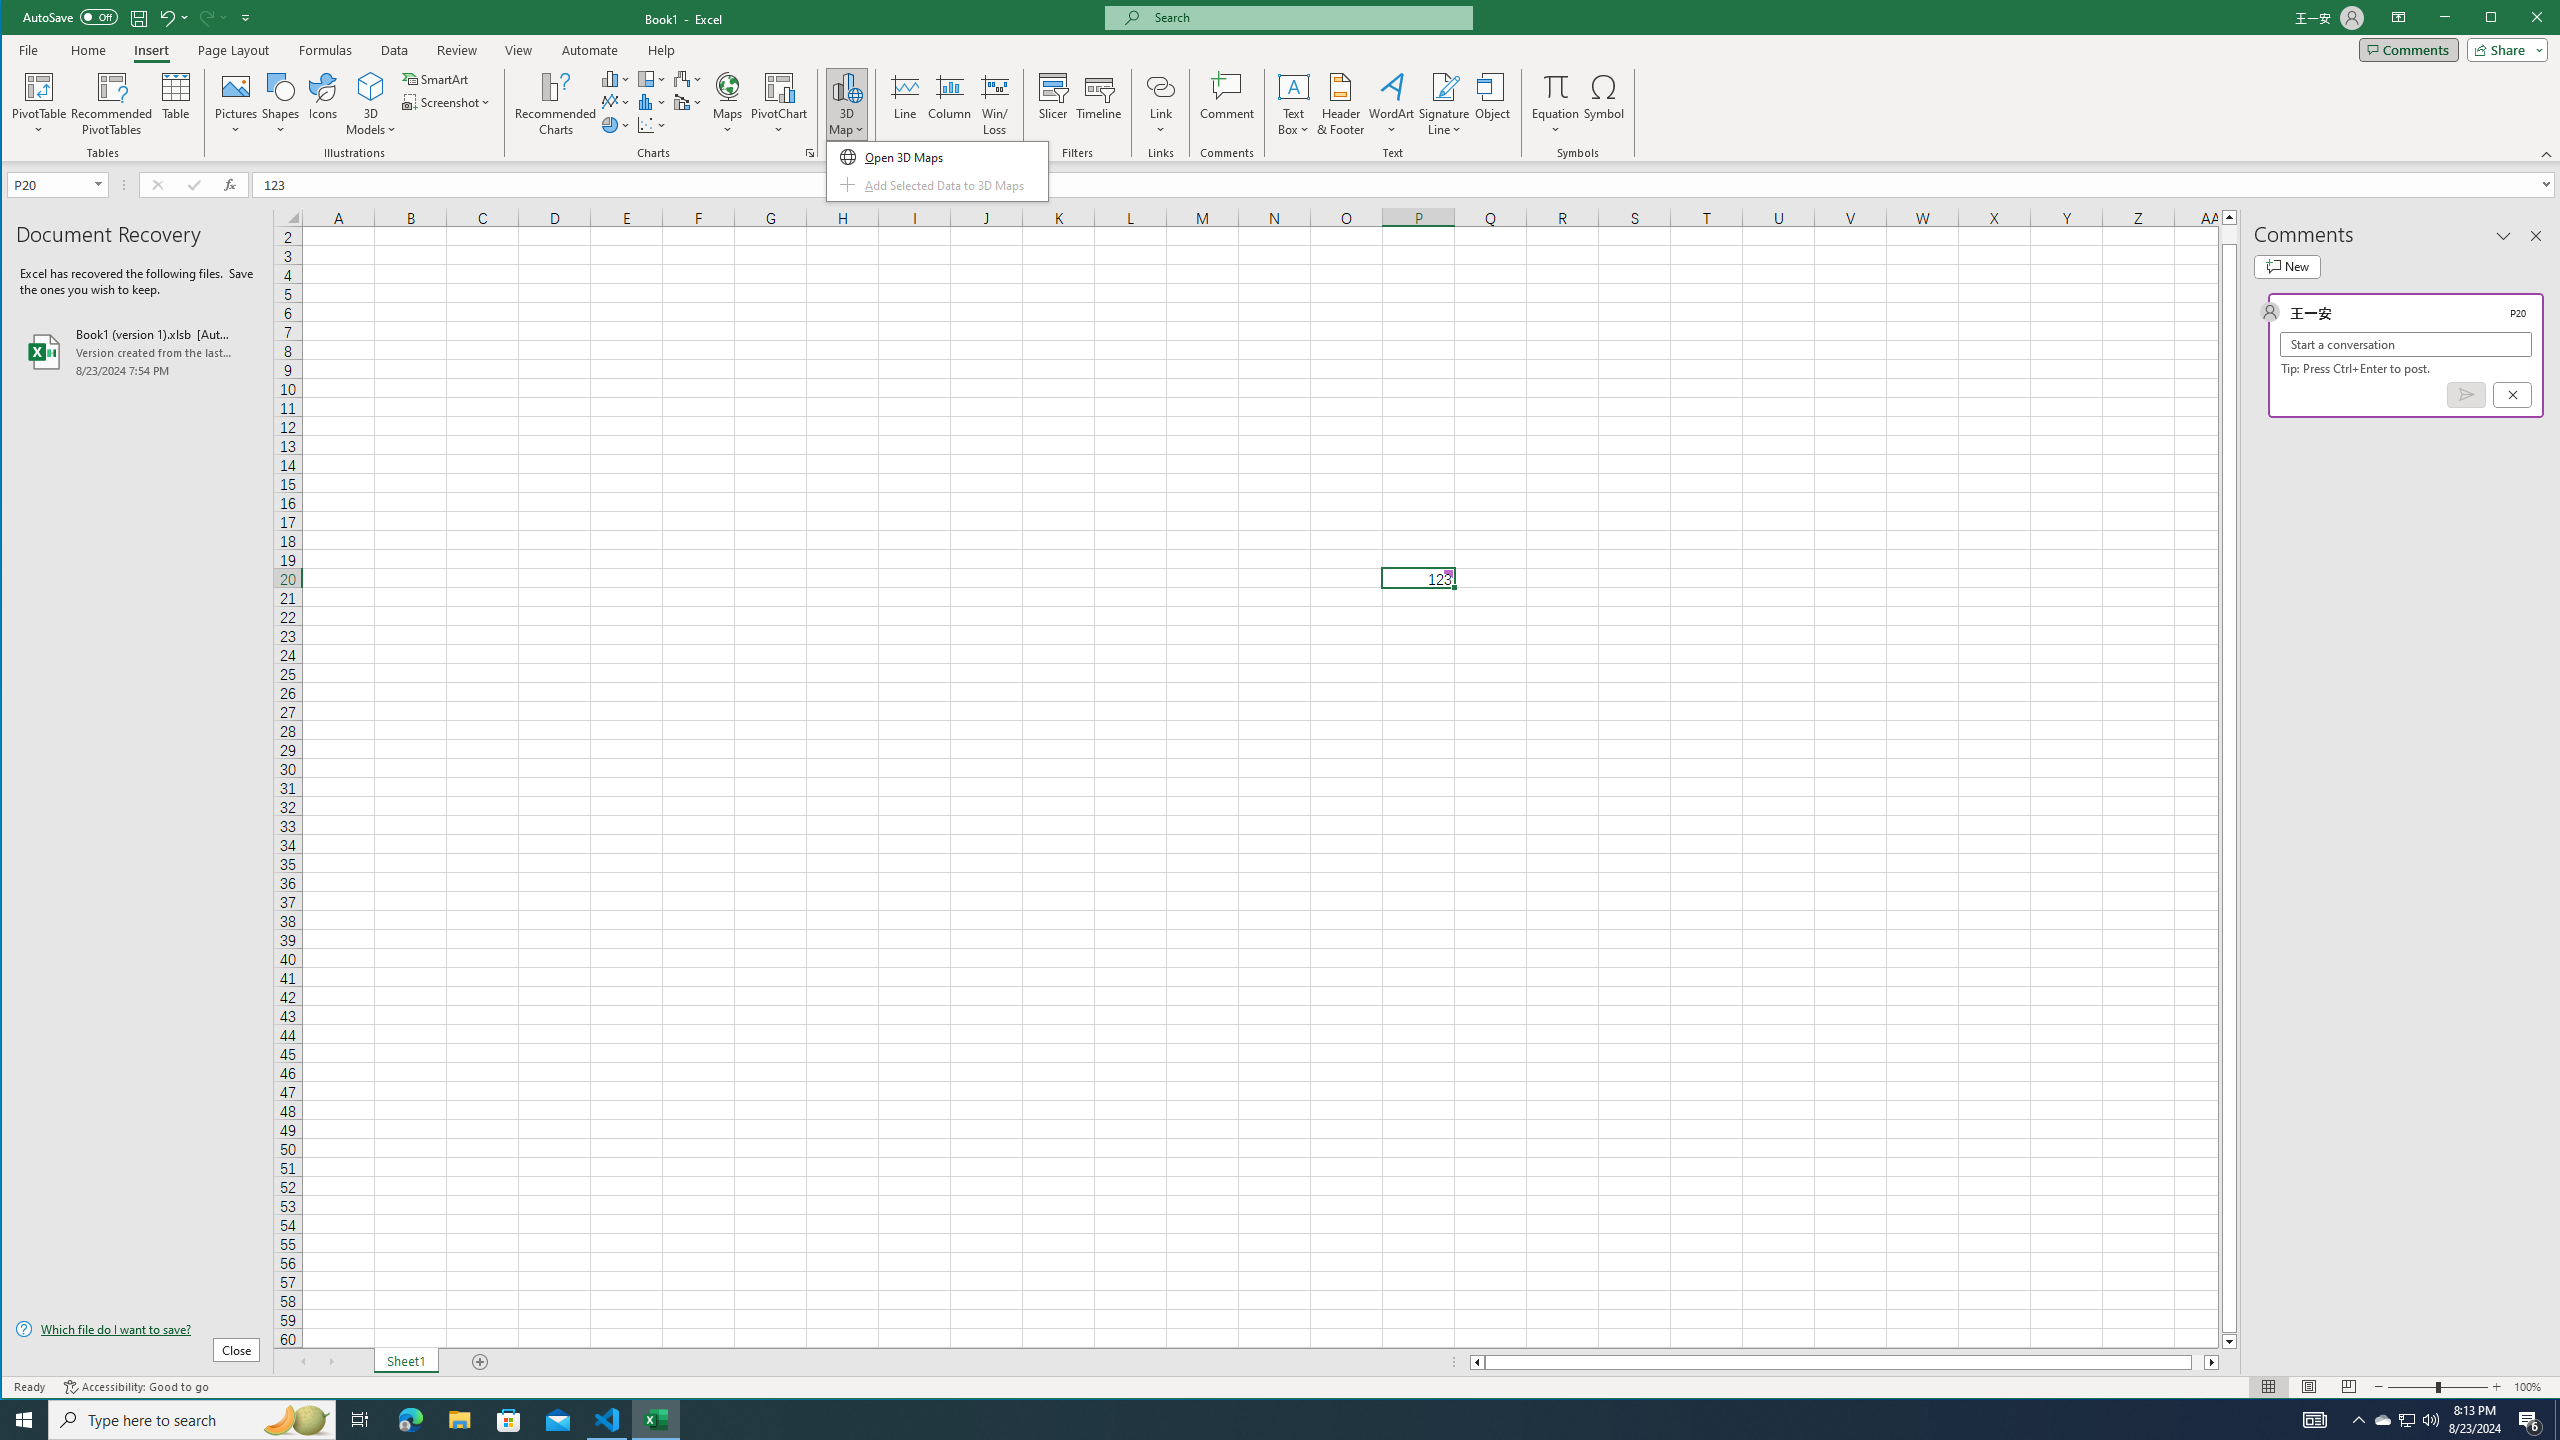 This screenshot has height=1440, width=2560. What do you see at coordinates (2406, 344) in the screenshot?
I see `Start a conversation` at bounding box center [2406, 344].